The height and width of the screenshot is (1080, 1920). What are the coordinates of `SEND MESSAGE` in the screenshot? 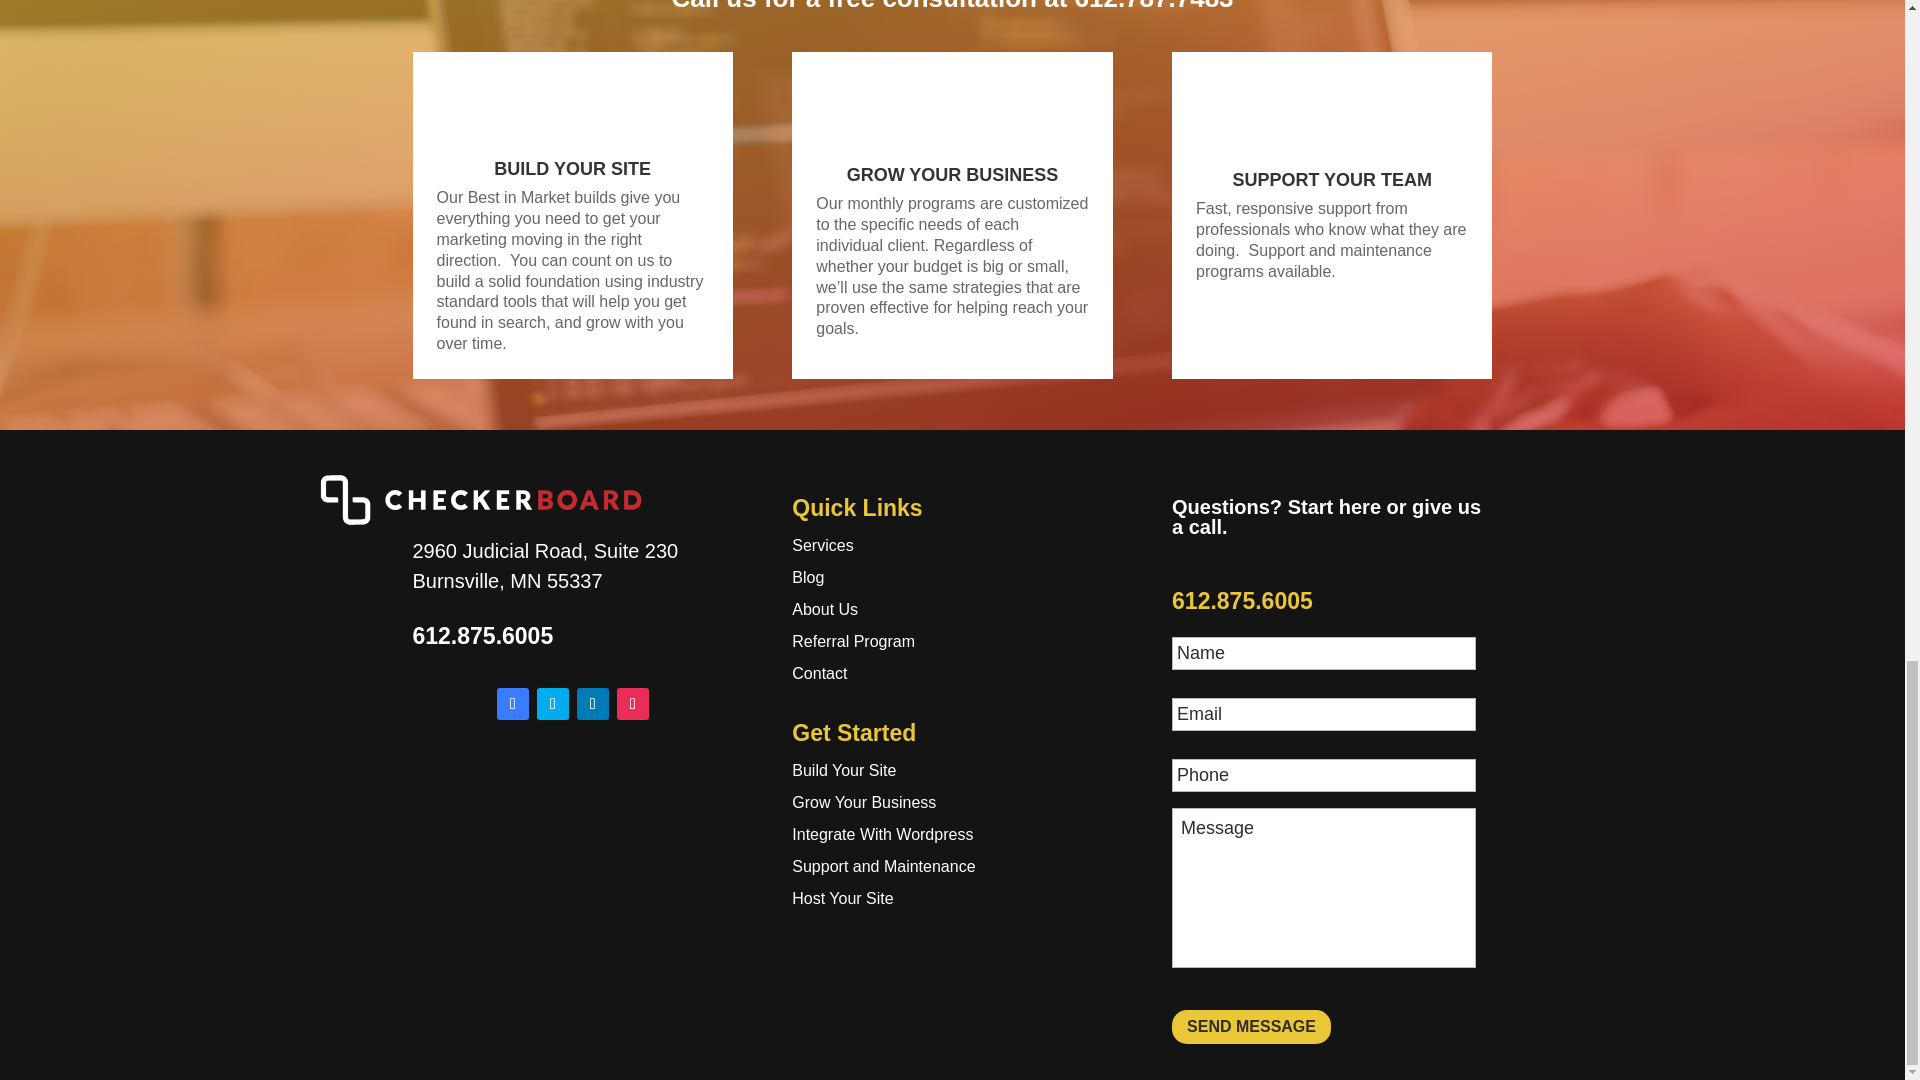 It's located at (1250, 1026).